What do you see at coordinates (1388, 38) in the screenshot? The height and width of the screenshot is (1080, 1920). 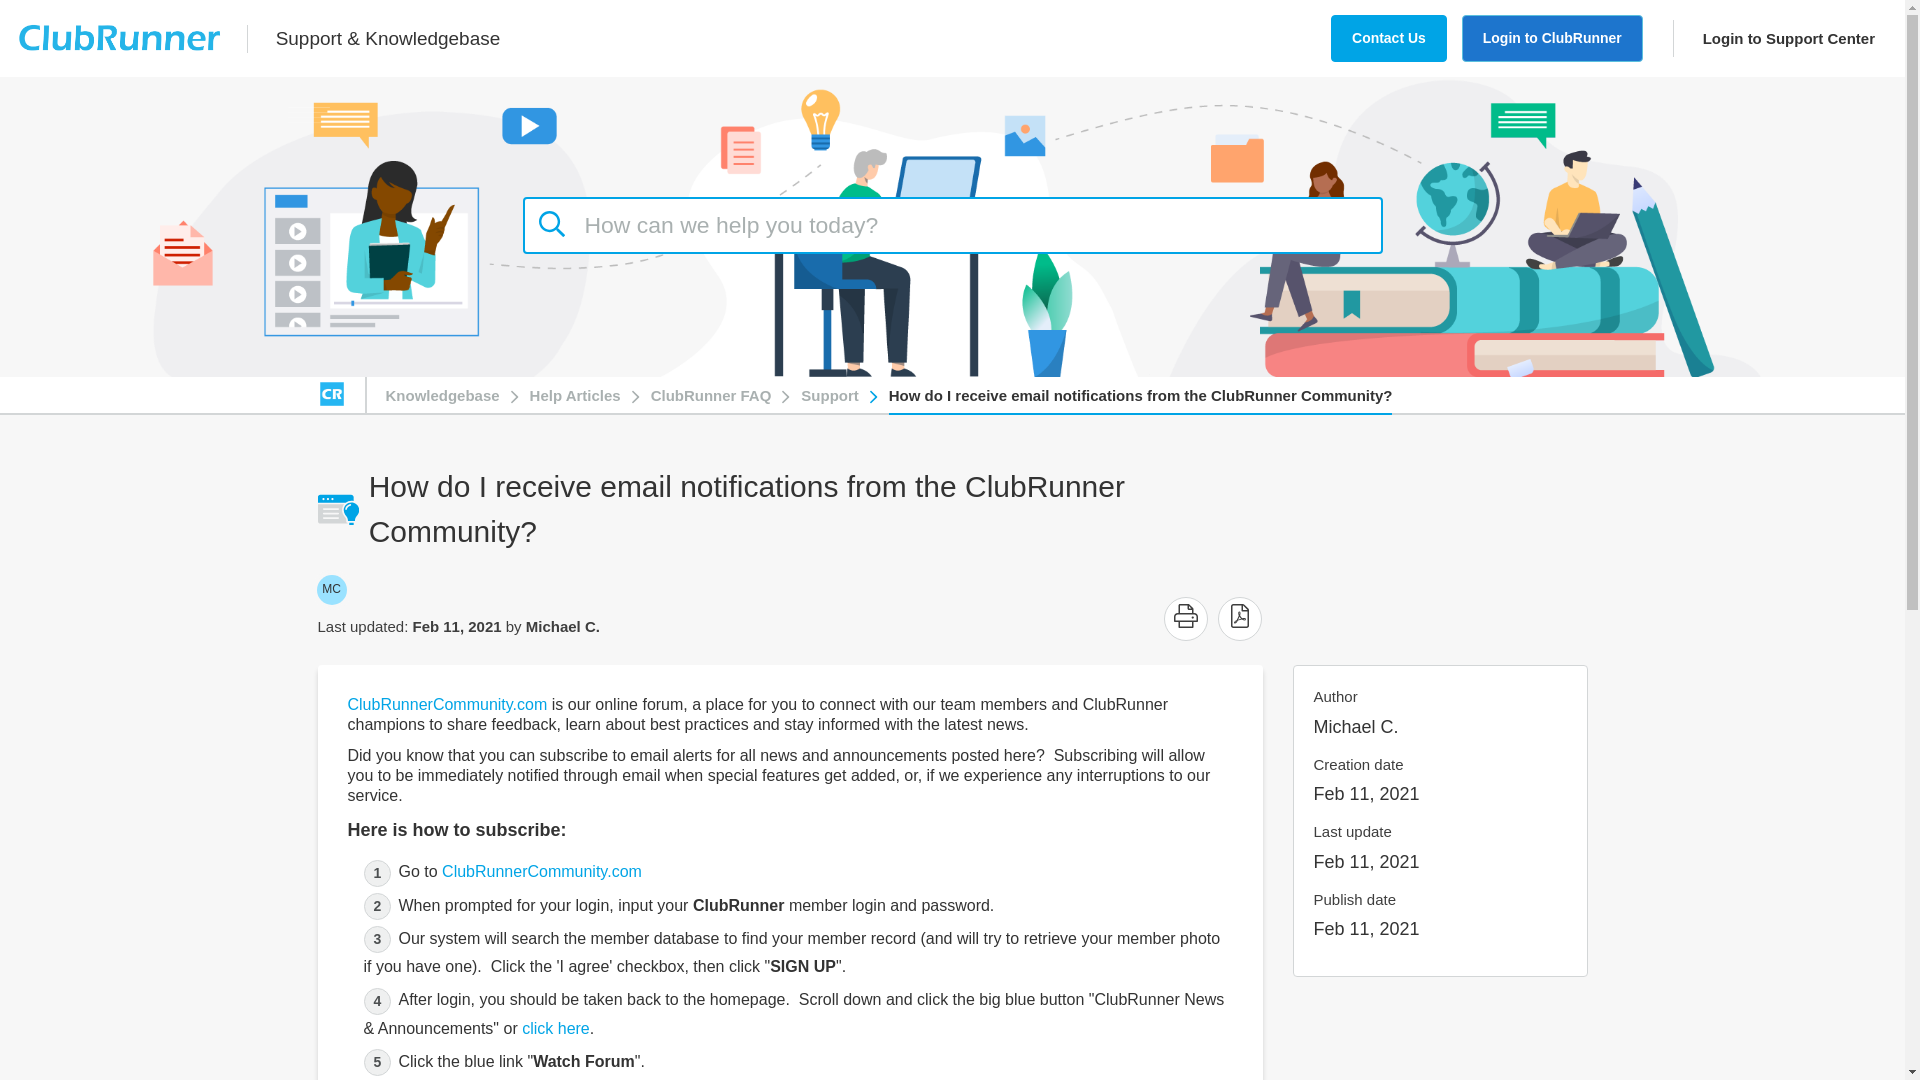 I see `Pdf` at bounding box center [1388, 38].